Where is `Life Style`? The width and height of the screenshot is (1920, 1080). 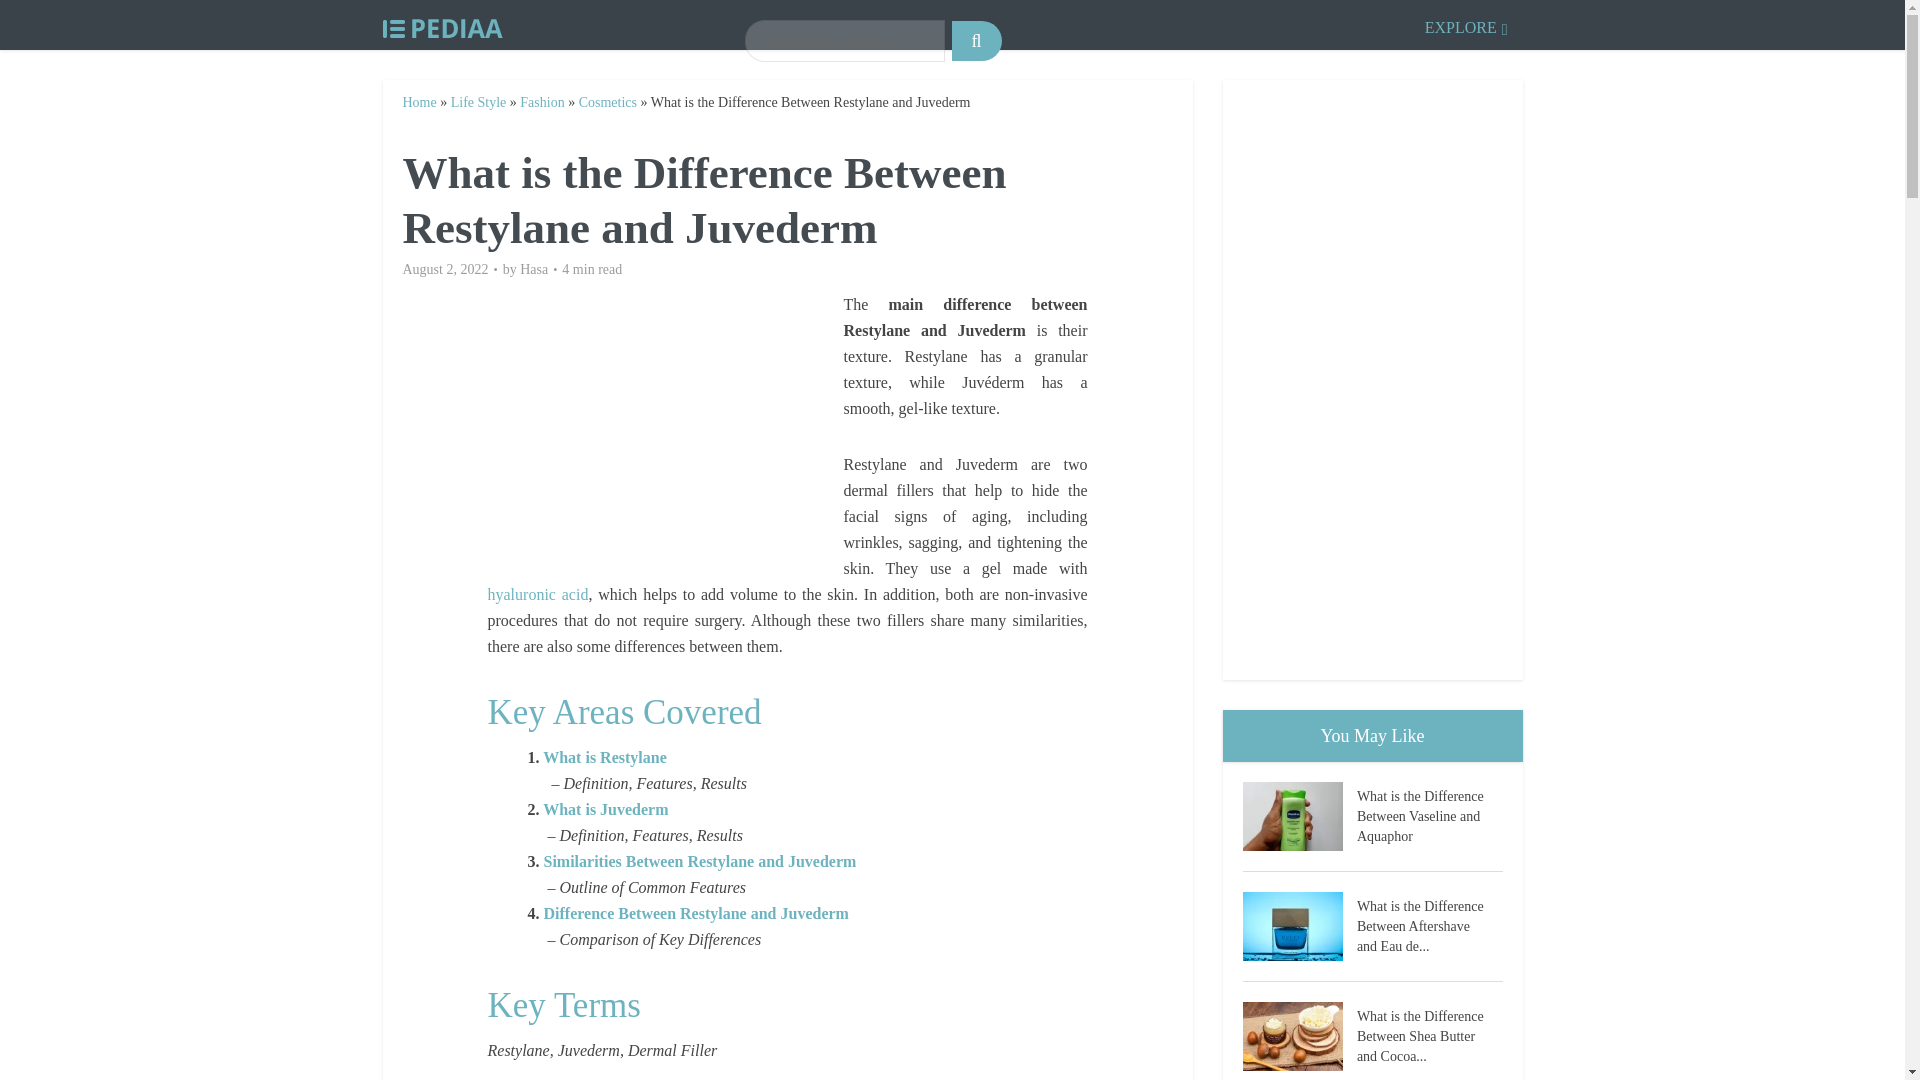
Life Style is located at coordinates (478, 102).